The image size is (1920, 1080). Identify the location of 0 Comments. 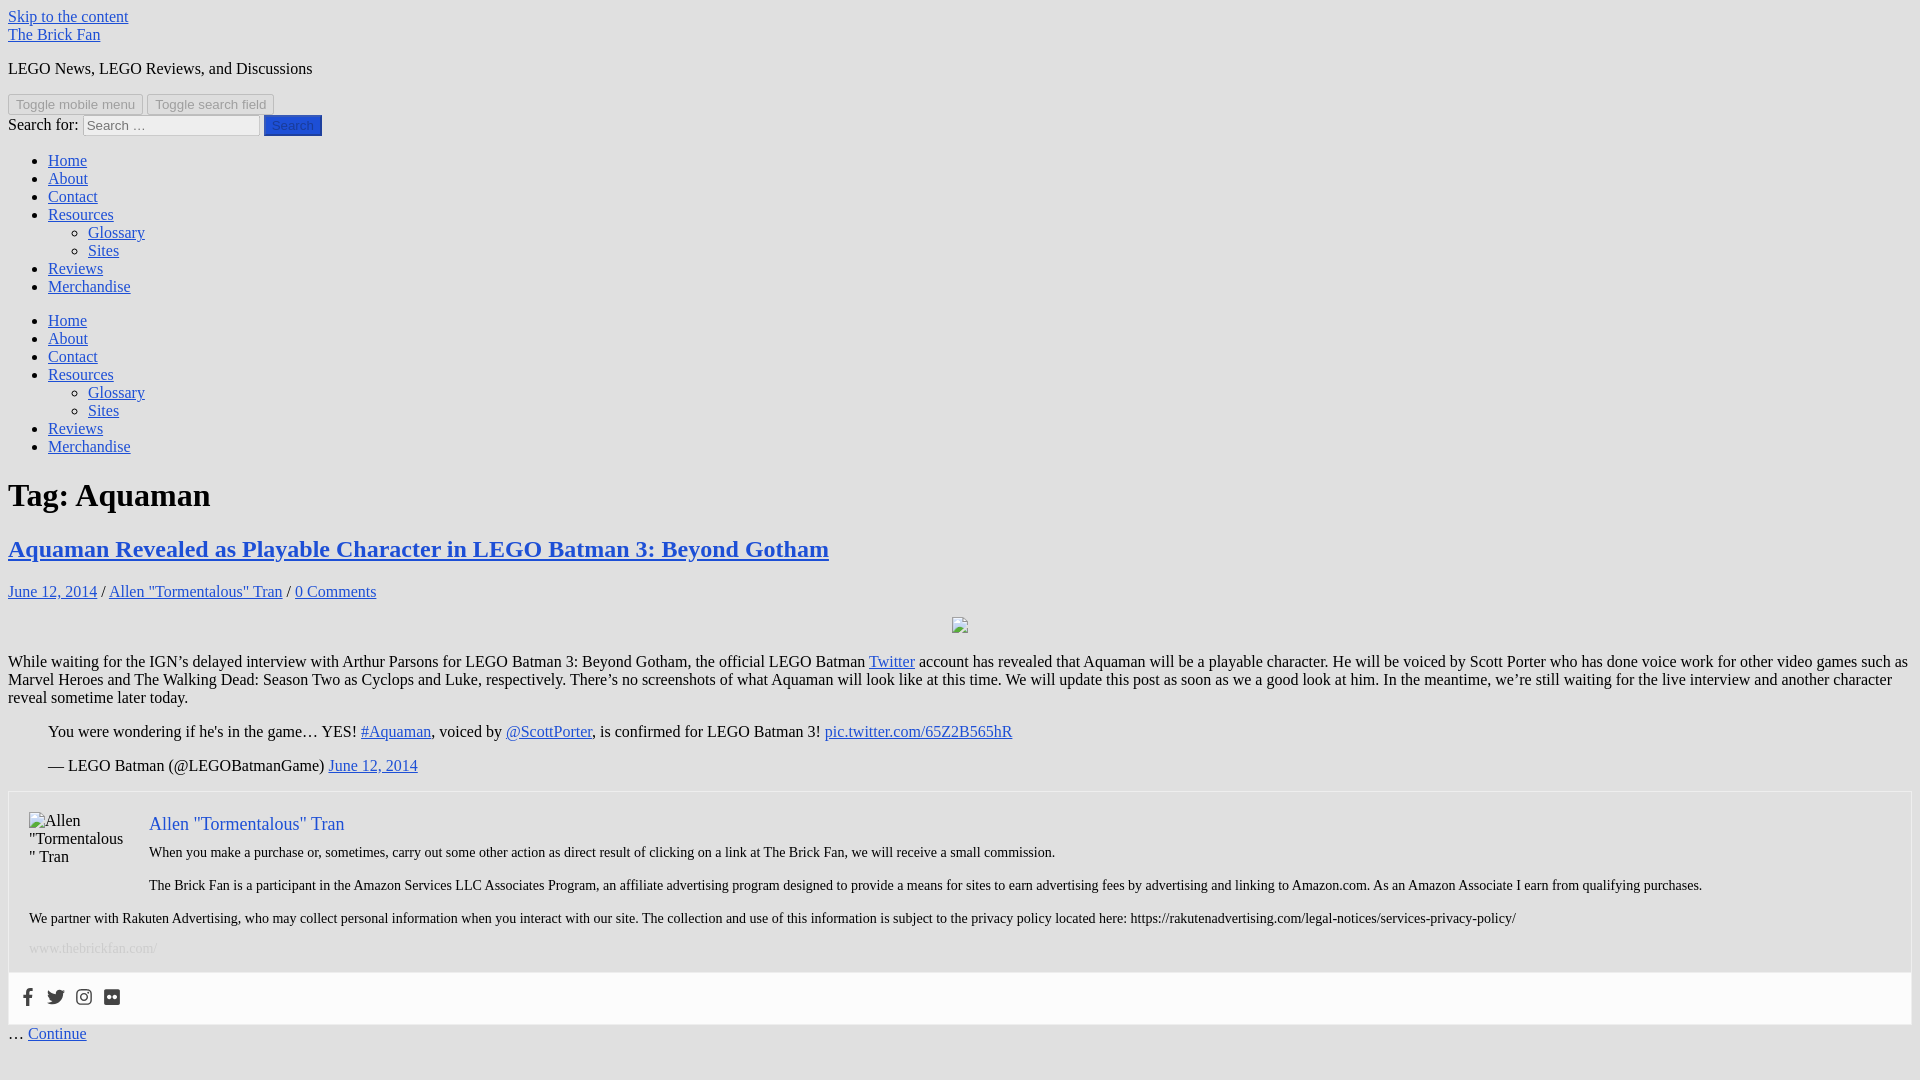
(336, 592).